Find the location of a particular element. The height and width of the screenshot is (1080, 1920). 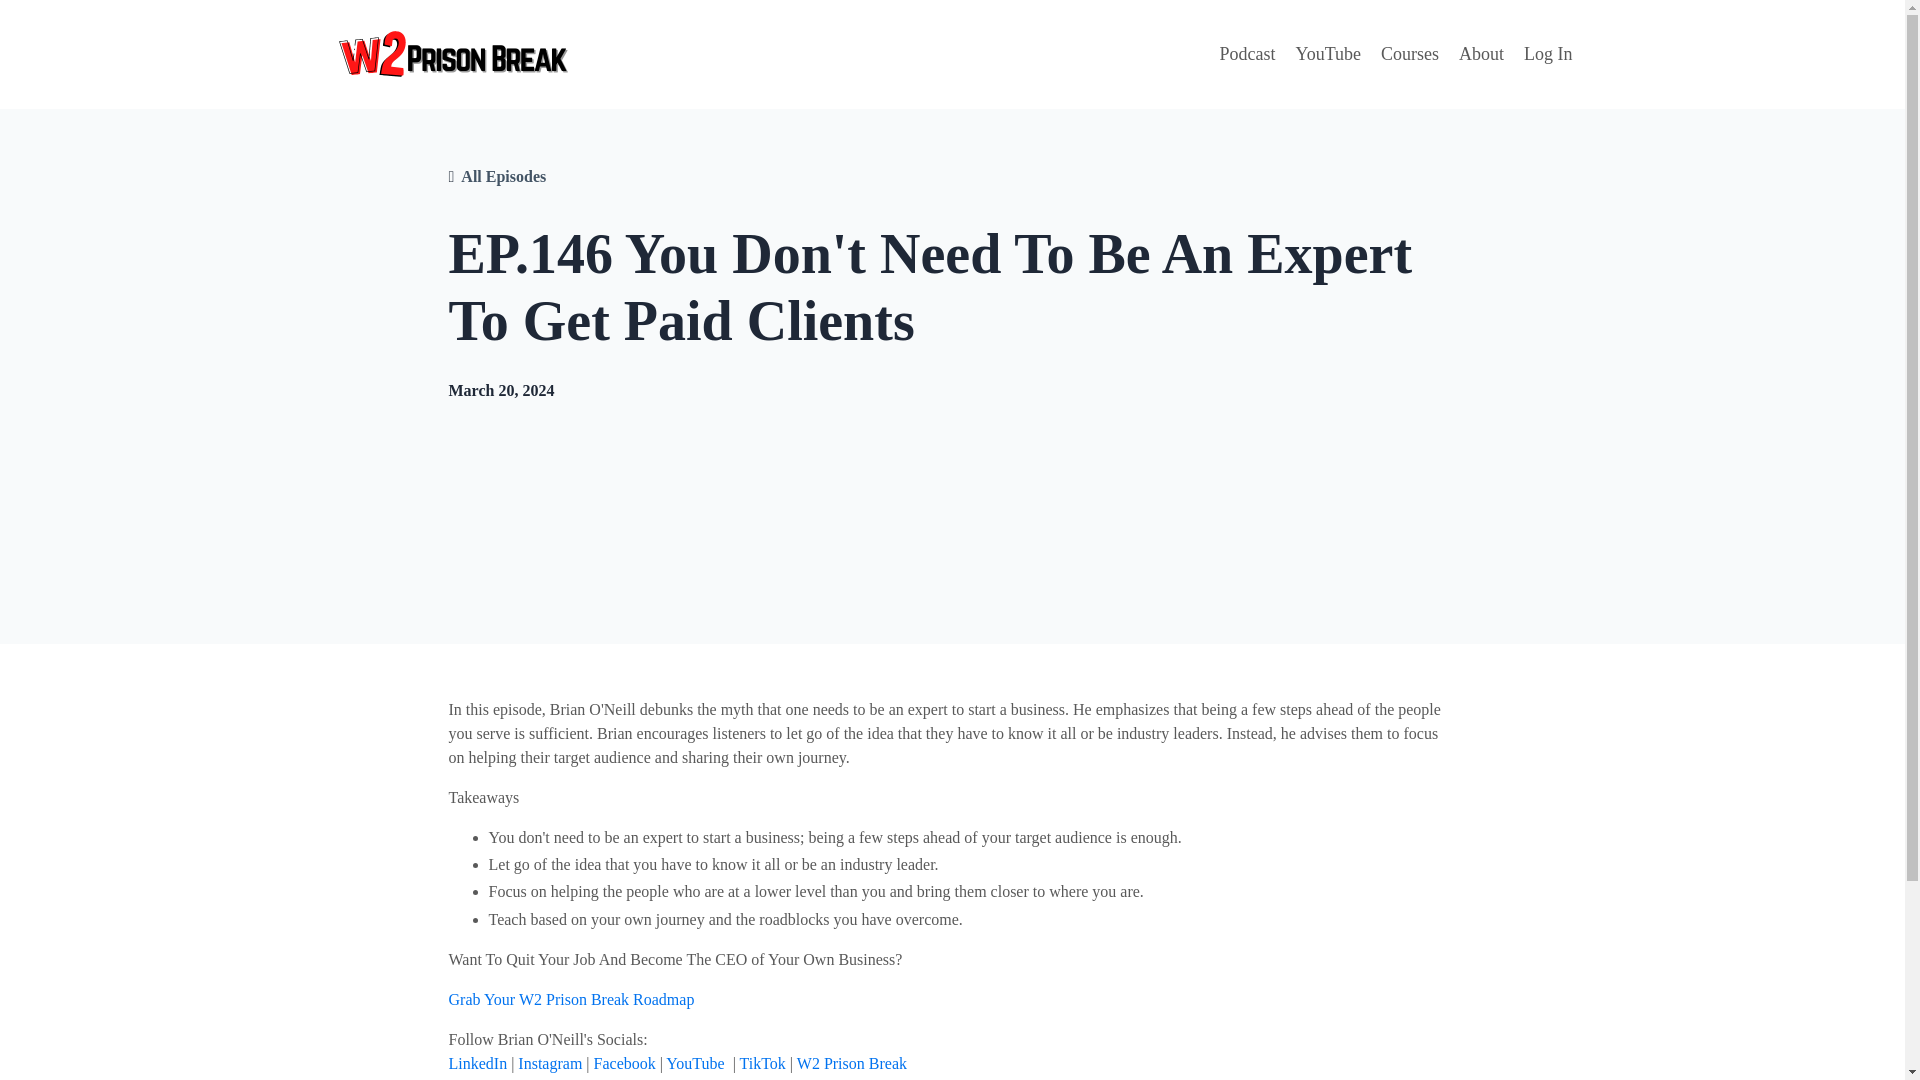

Courses is located at coordinates (1409, 54).